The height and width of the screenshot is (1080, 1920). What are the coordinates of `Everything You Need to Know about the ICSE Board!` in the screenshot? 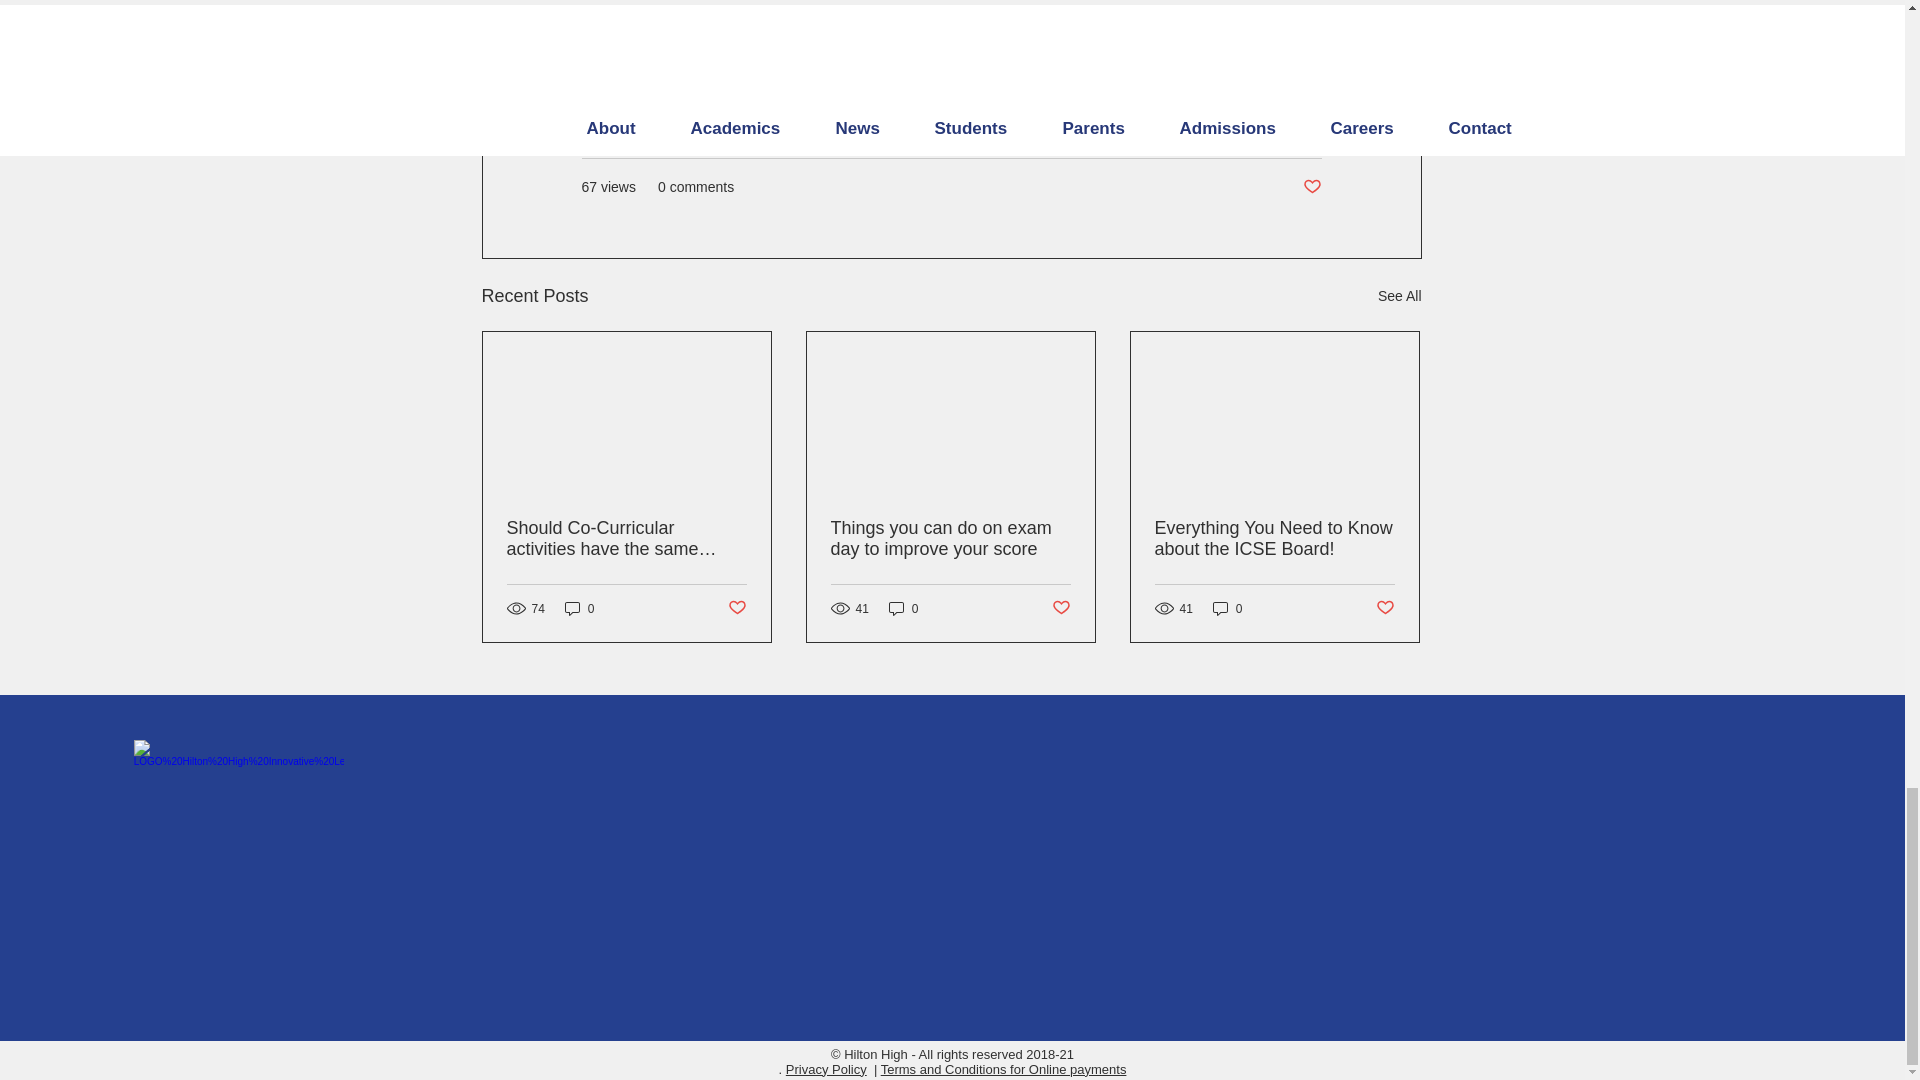 It's located at (1273, 539).